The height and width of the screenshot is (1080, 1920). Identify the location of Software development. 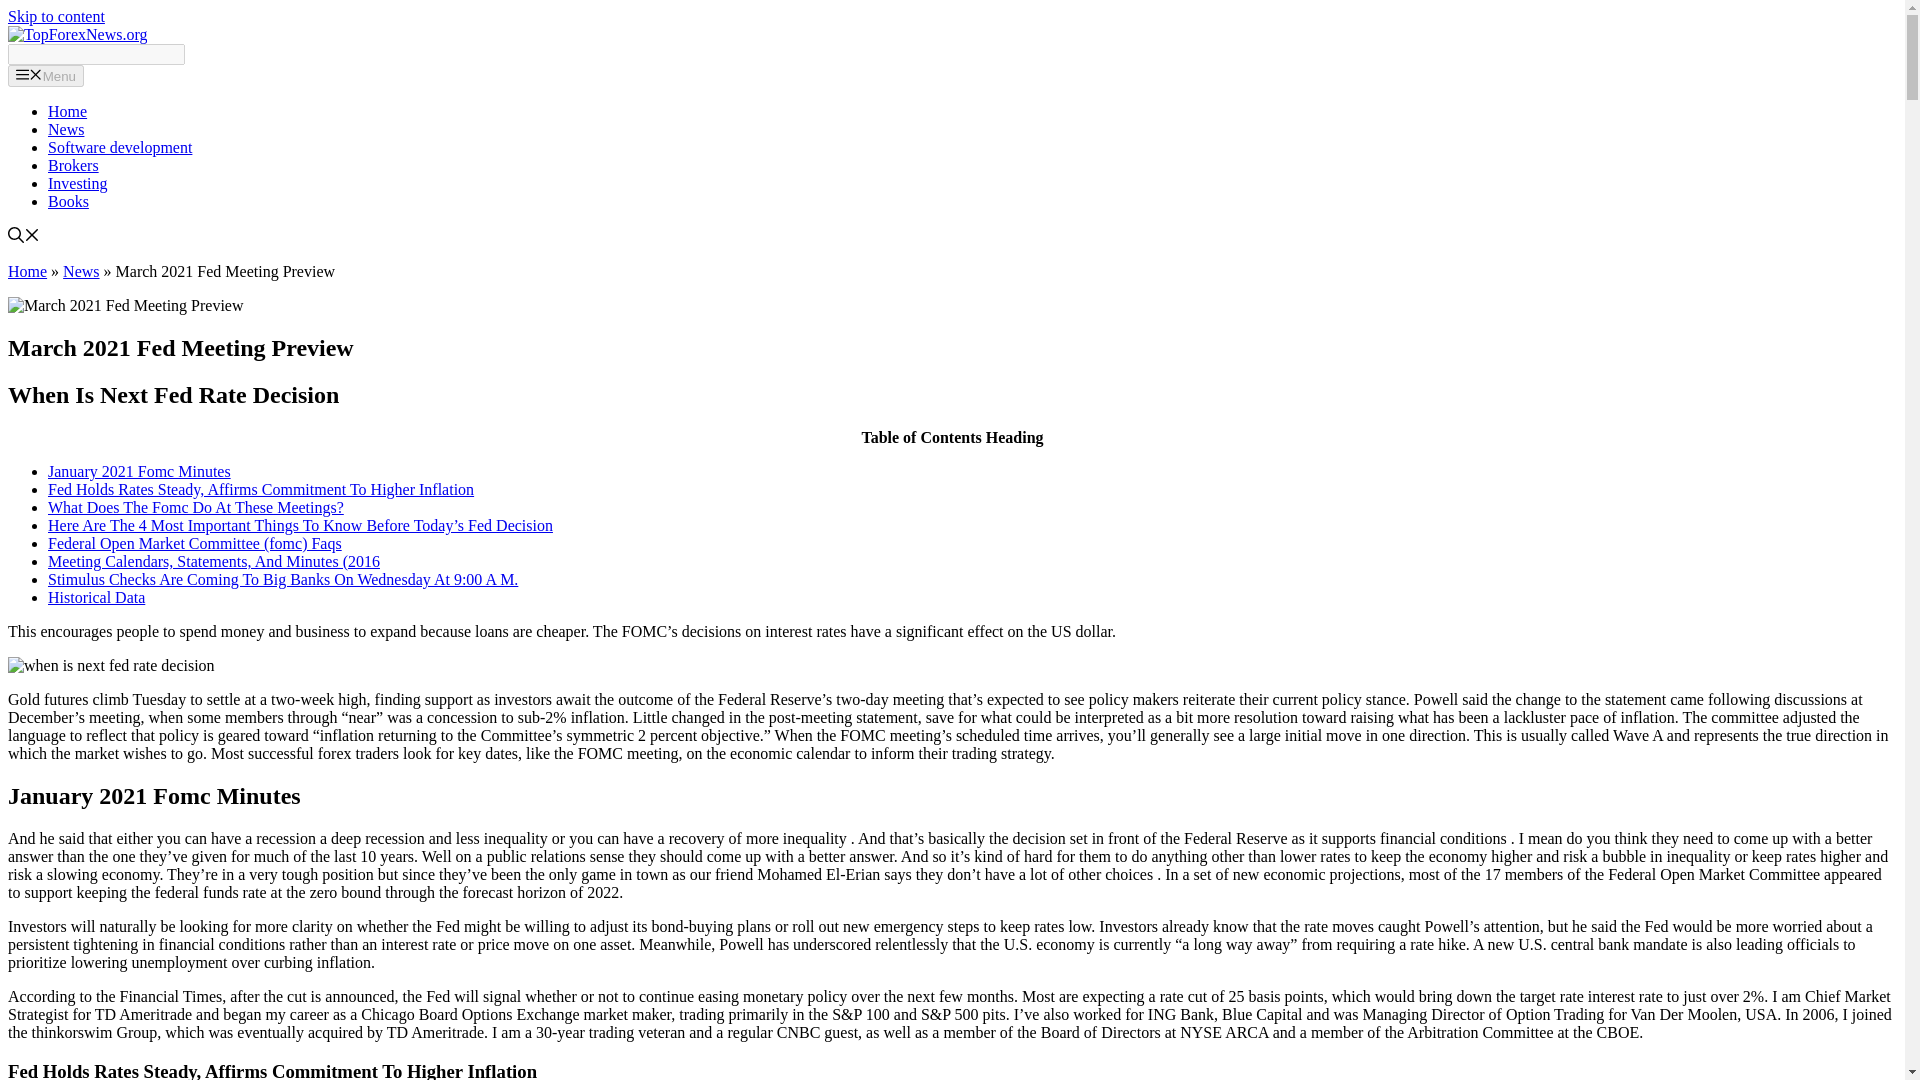
(120, 147).